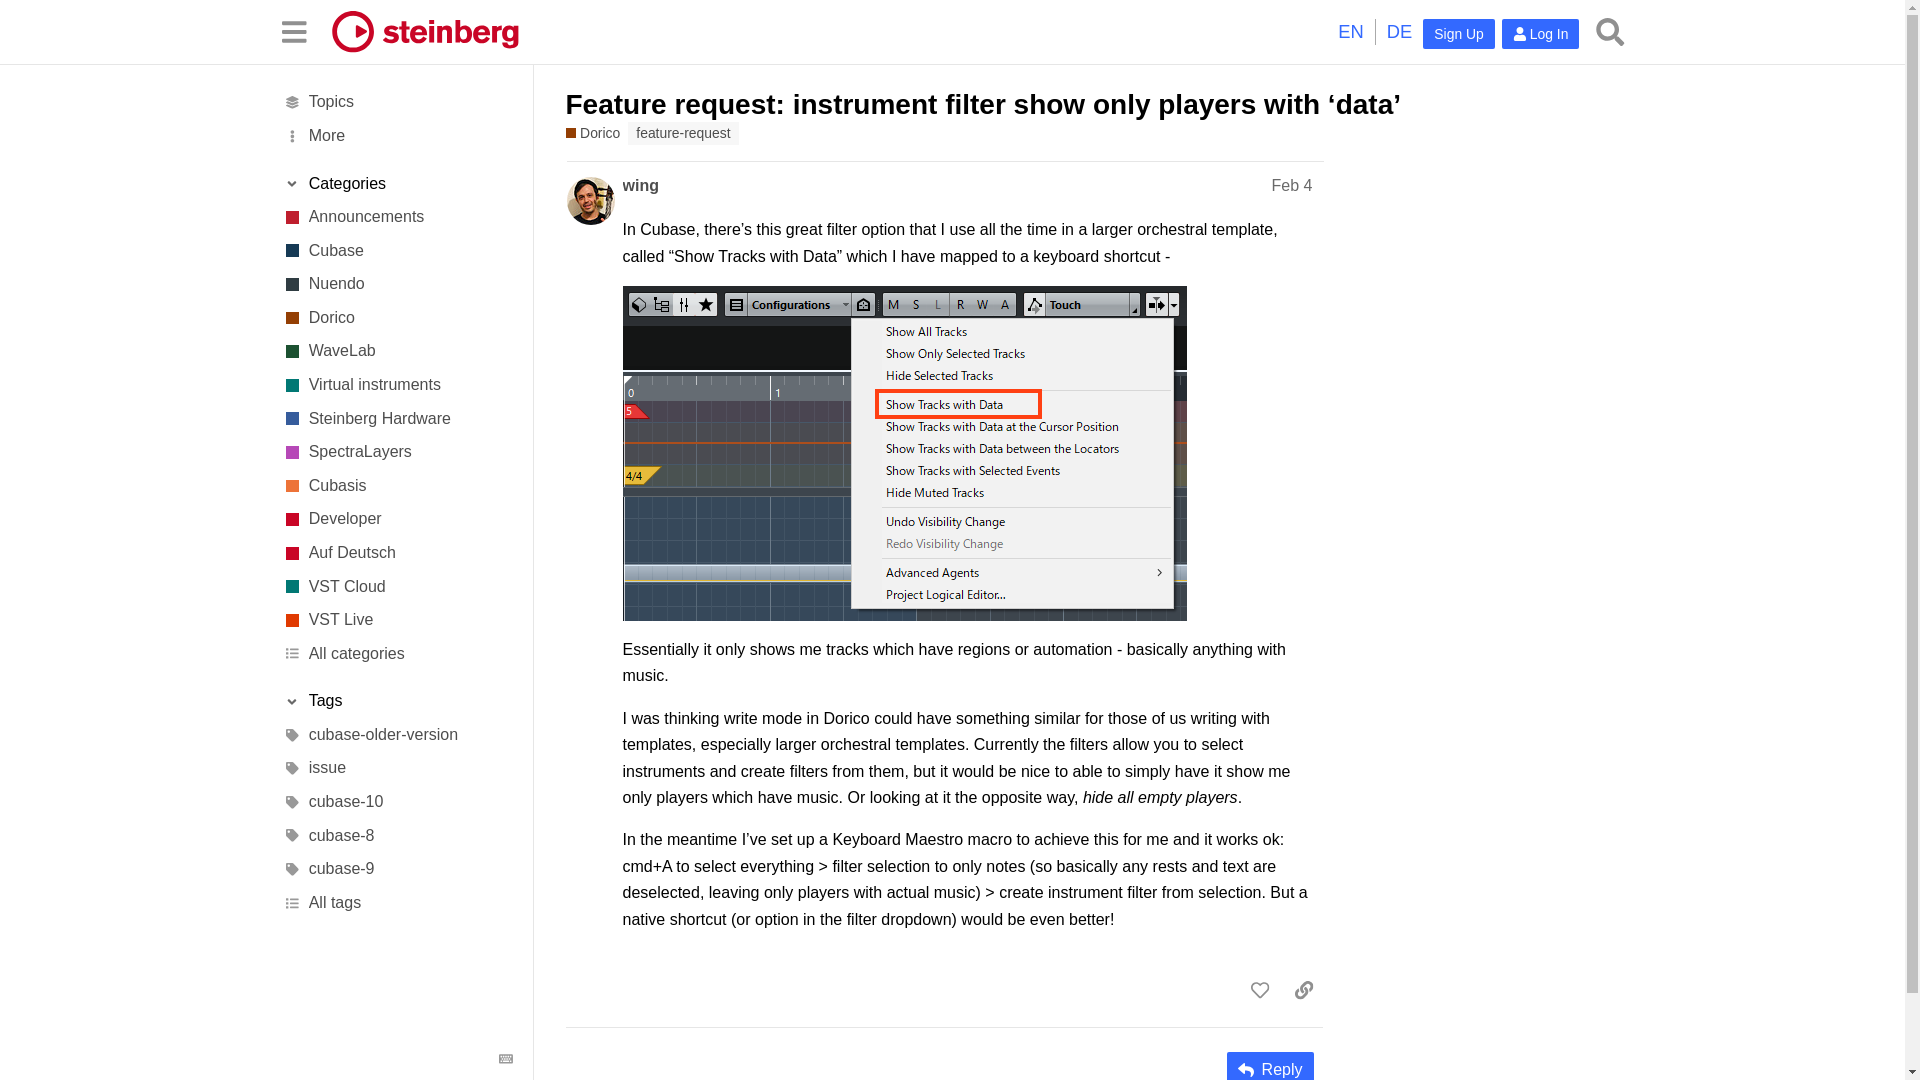  What do you see at coordinates (293, 30) in the screenshot?
I see `Sidebar` at bounding box center [293, 30].